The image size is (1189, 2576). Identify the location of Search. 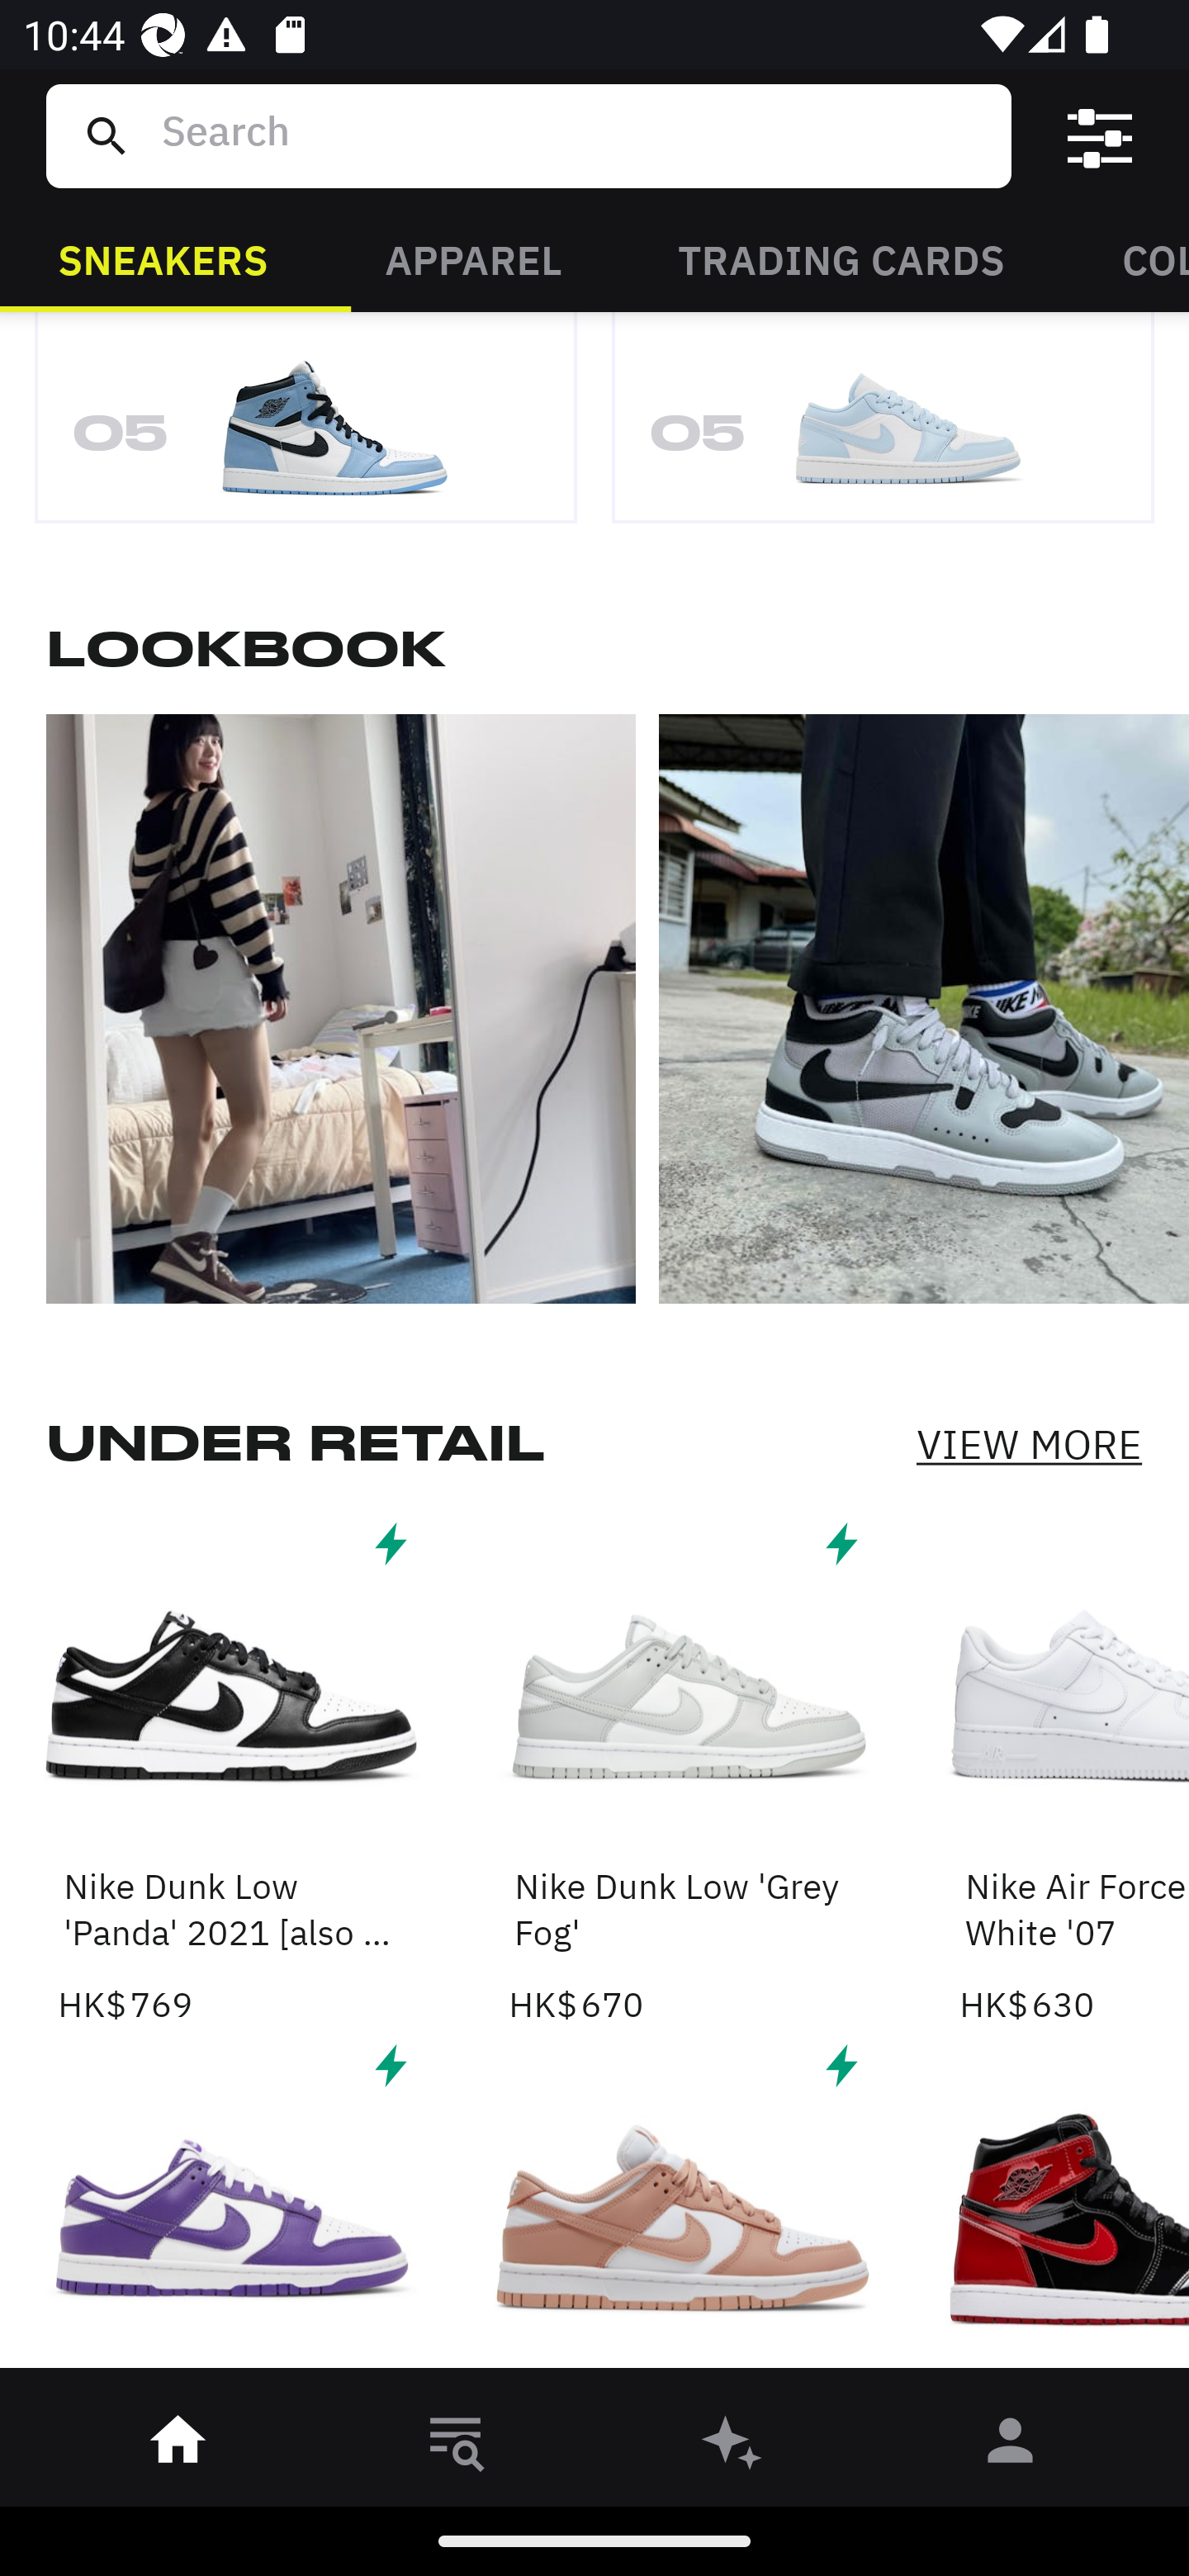
(574, 135).